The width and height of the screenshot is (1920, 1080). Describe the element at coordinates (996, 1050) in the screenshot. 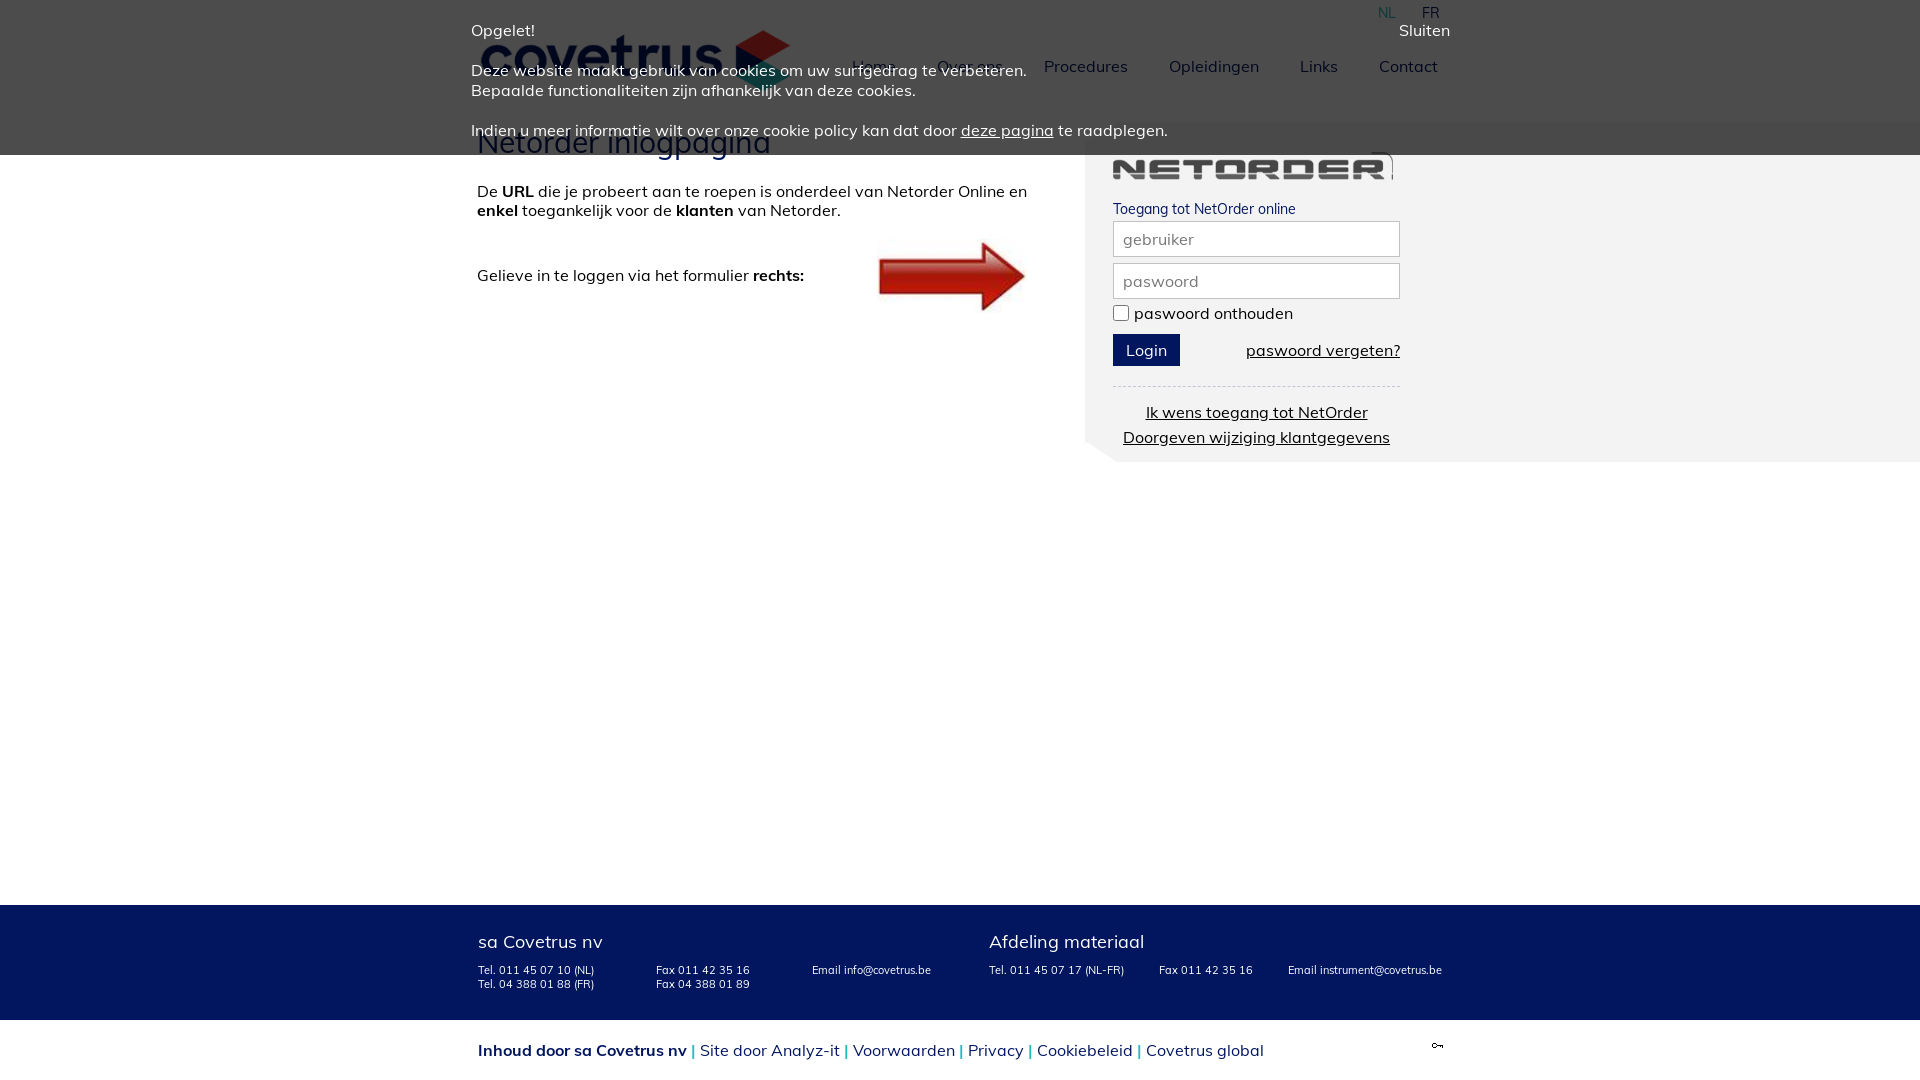

I see `Privacy` at that location.